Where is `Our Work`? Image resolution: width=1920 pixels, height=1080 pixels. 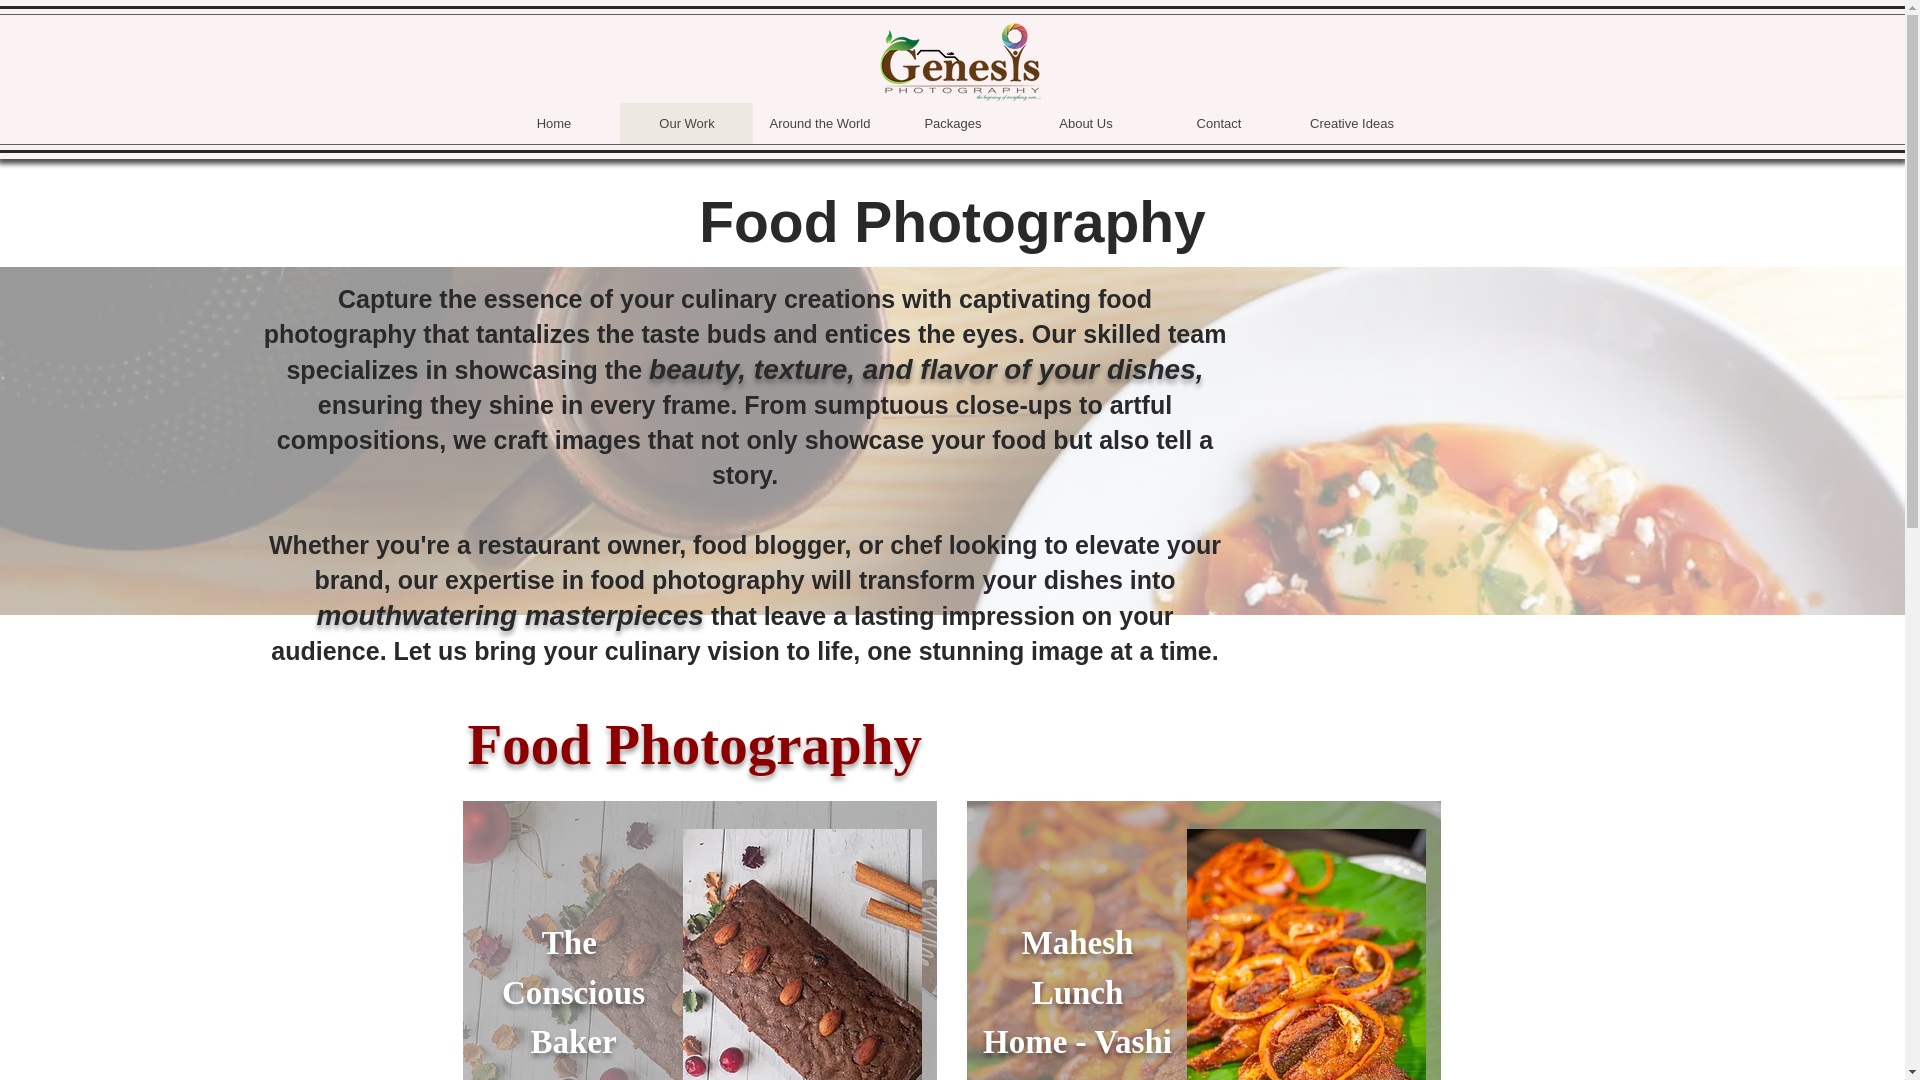
Our Work is located at coordinates (686, 122).